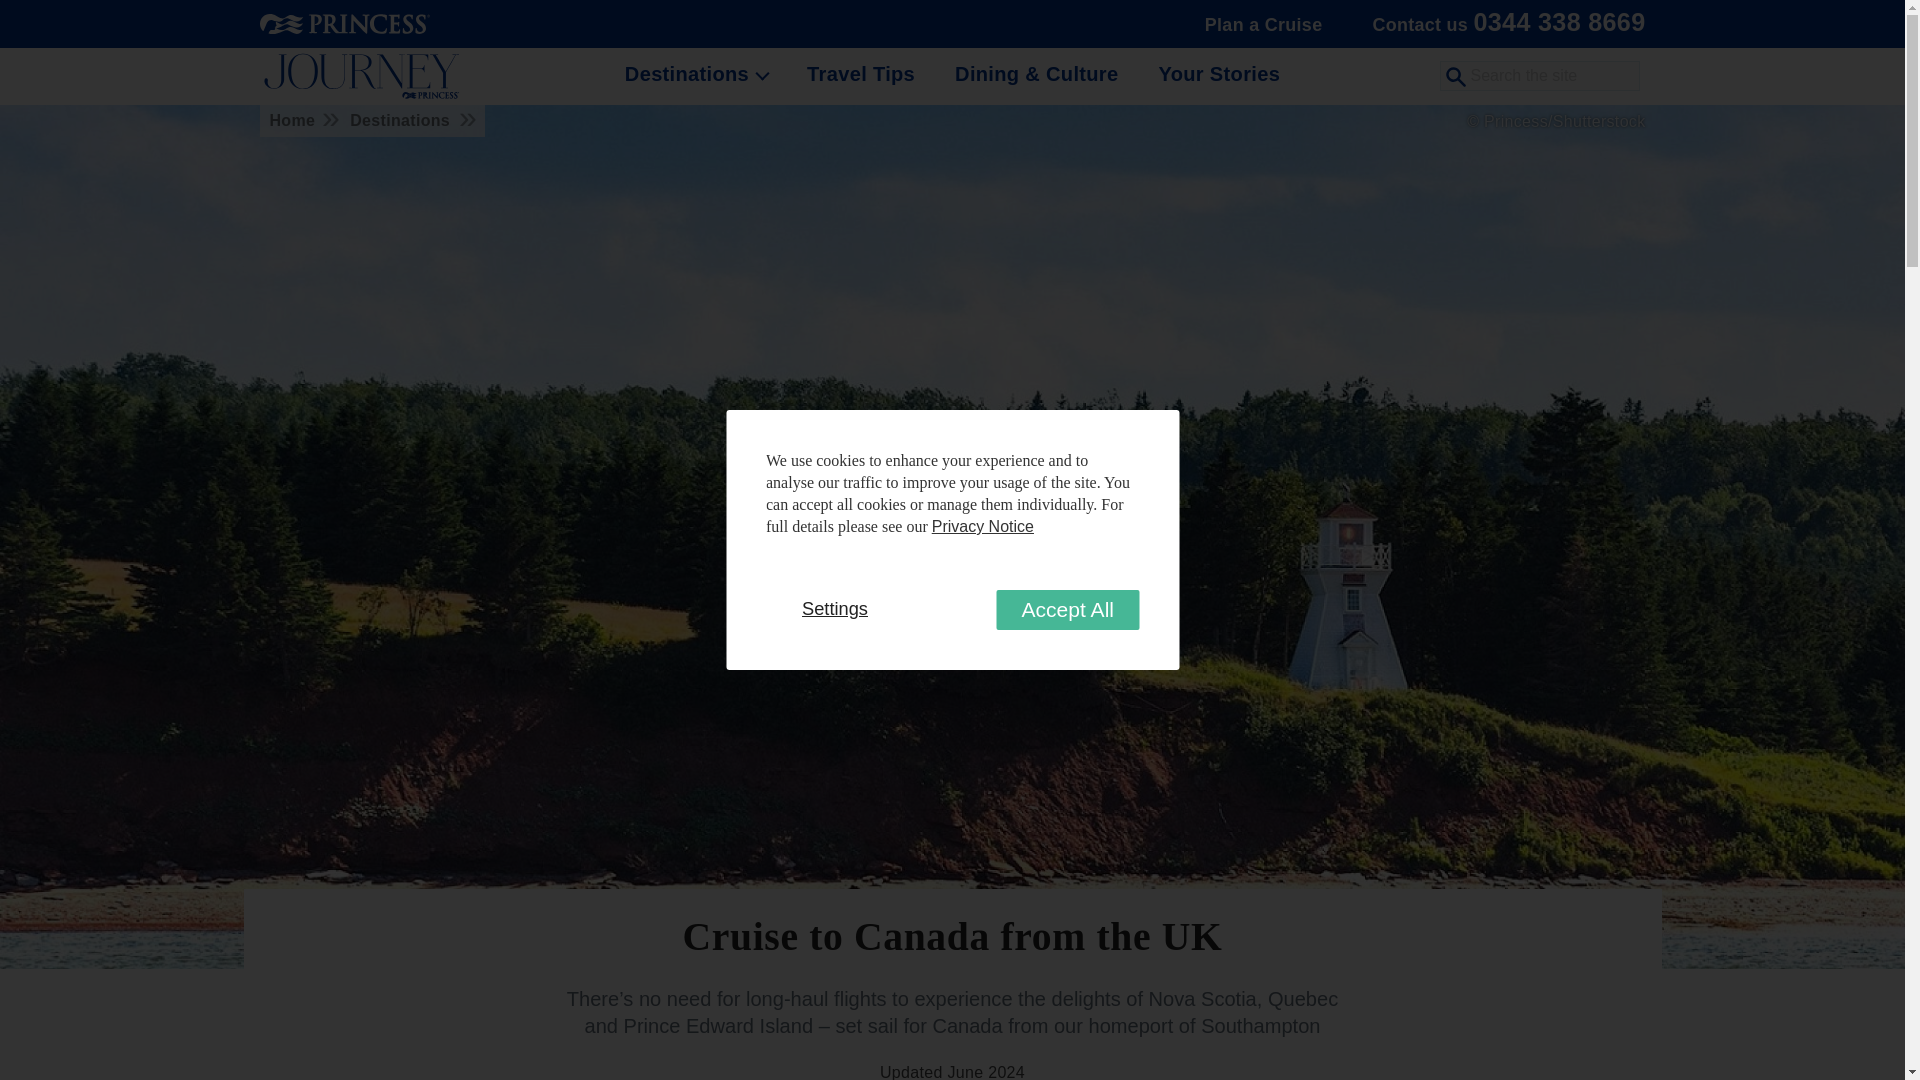 This screenshot has height=1080, width=1920. Describe the element at coordinates (1503, 24) in the screenshot. I see `Contact us 0344 338 8669` at that location.